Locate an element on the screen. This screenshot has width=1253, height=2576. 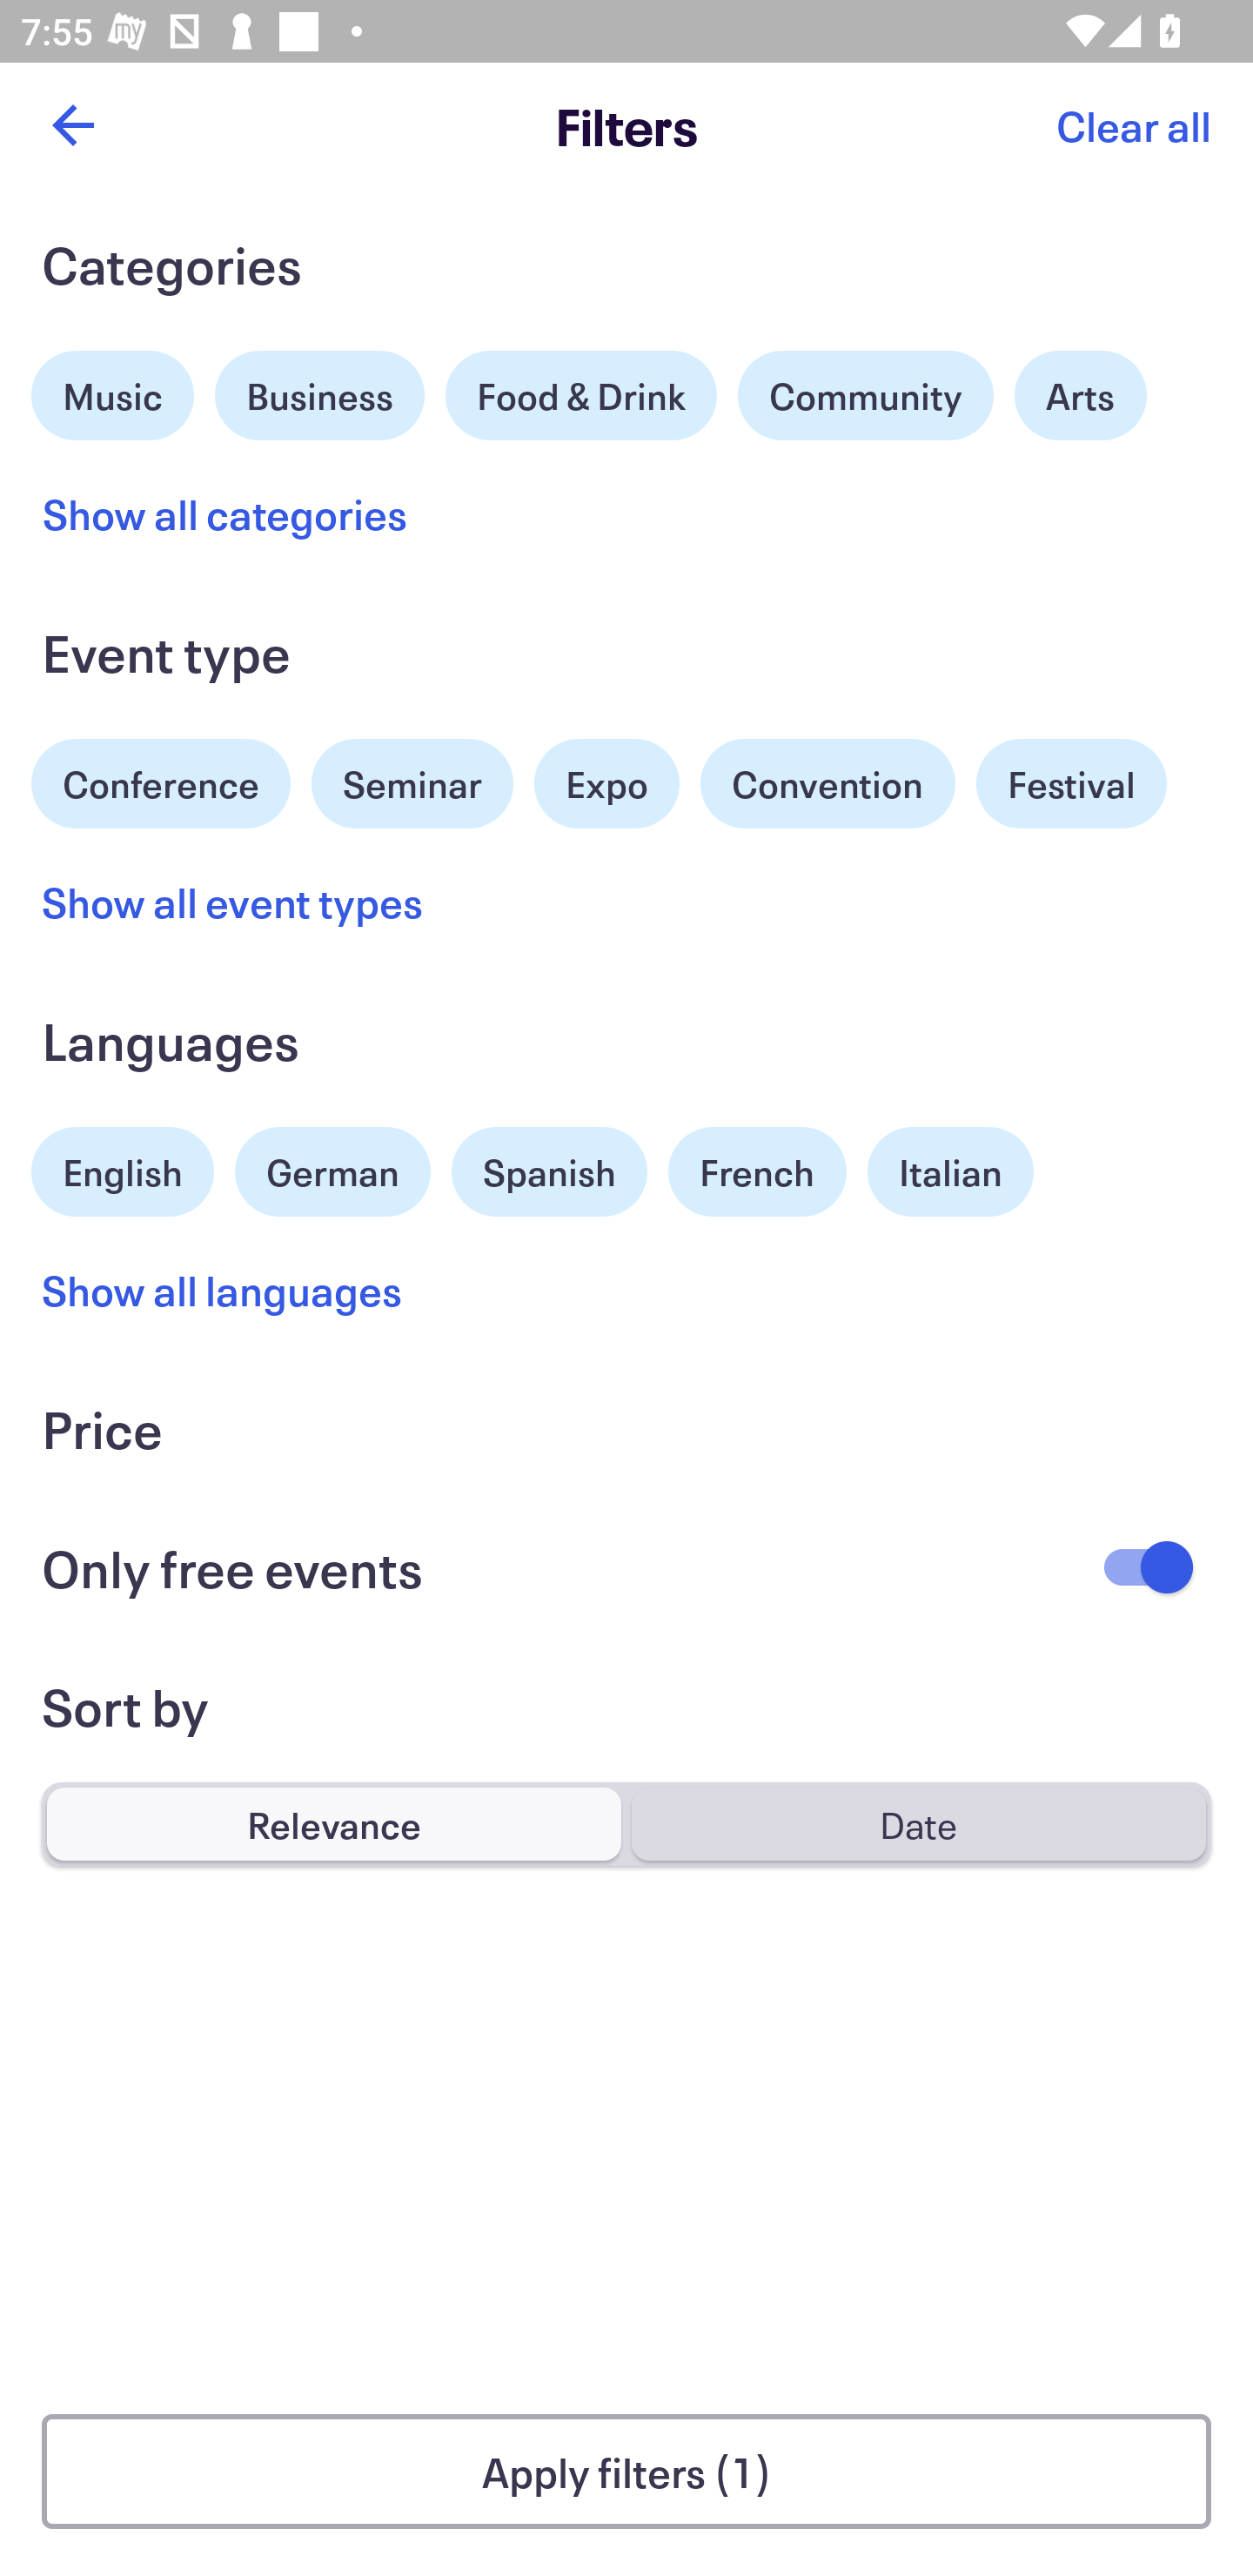
English is located at coordinates (123, 1168).